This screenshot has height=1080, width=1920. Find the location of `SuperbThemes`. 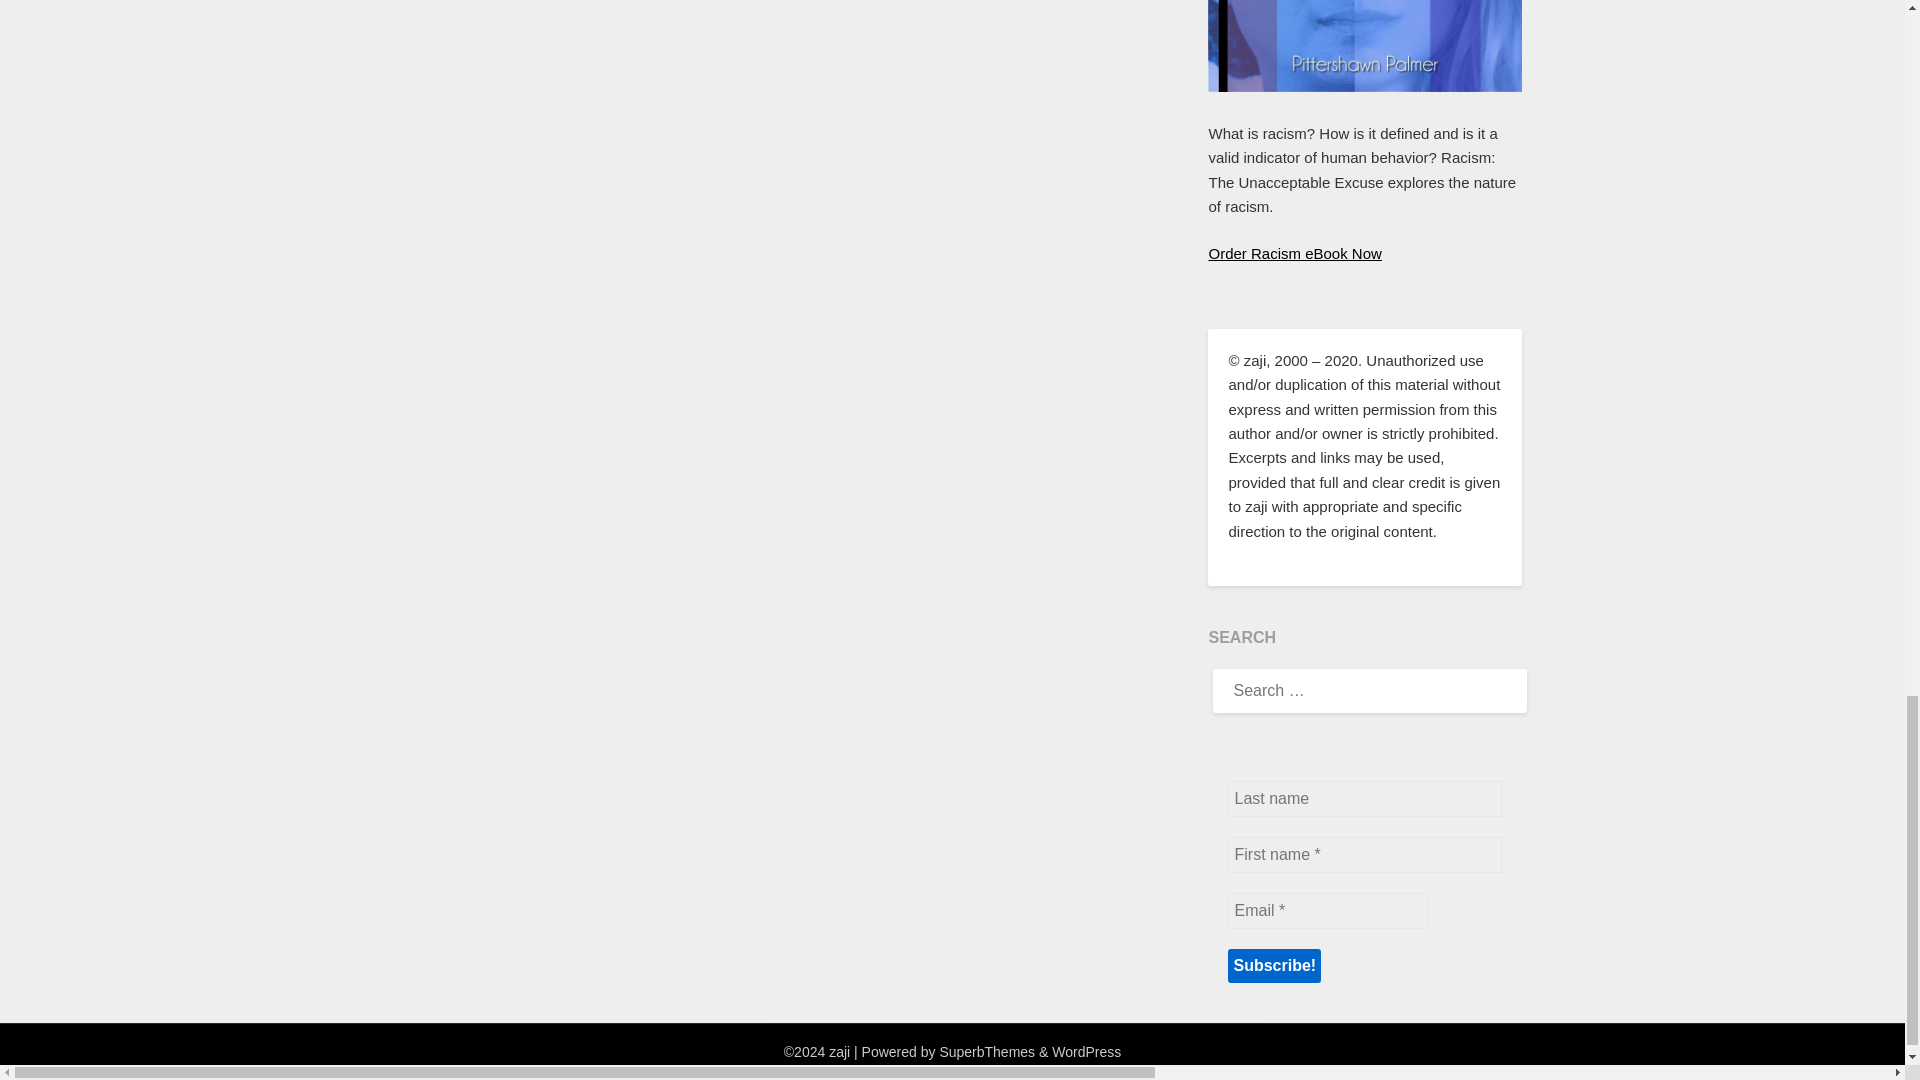

SuperbThemes is located at coordinates (986, 1052).